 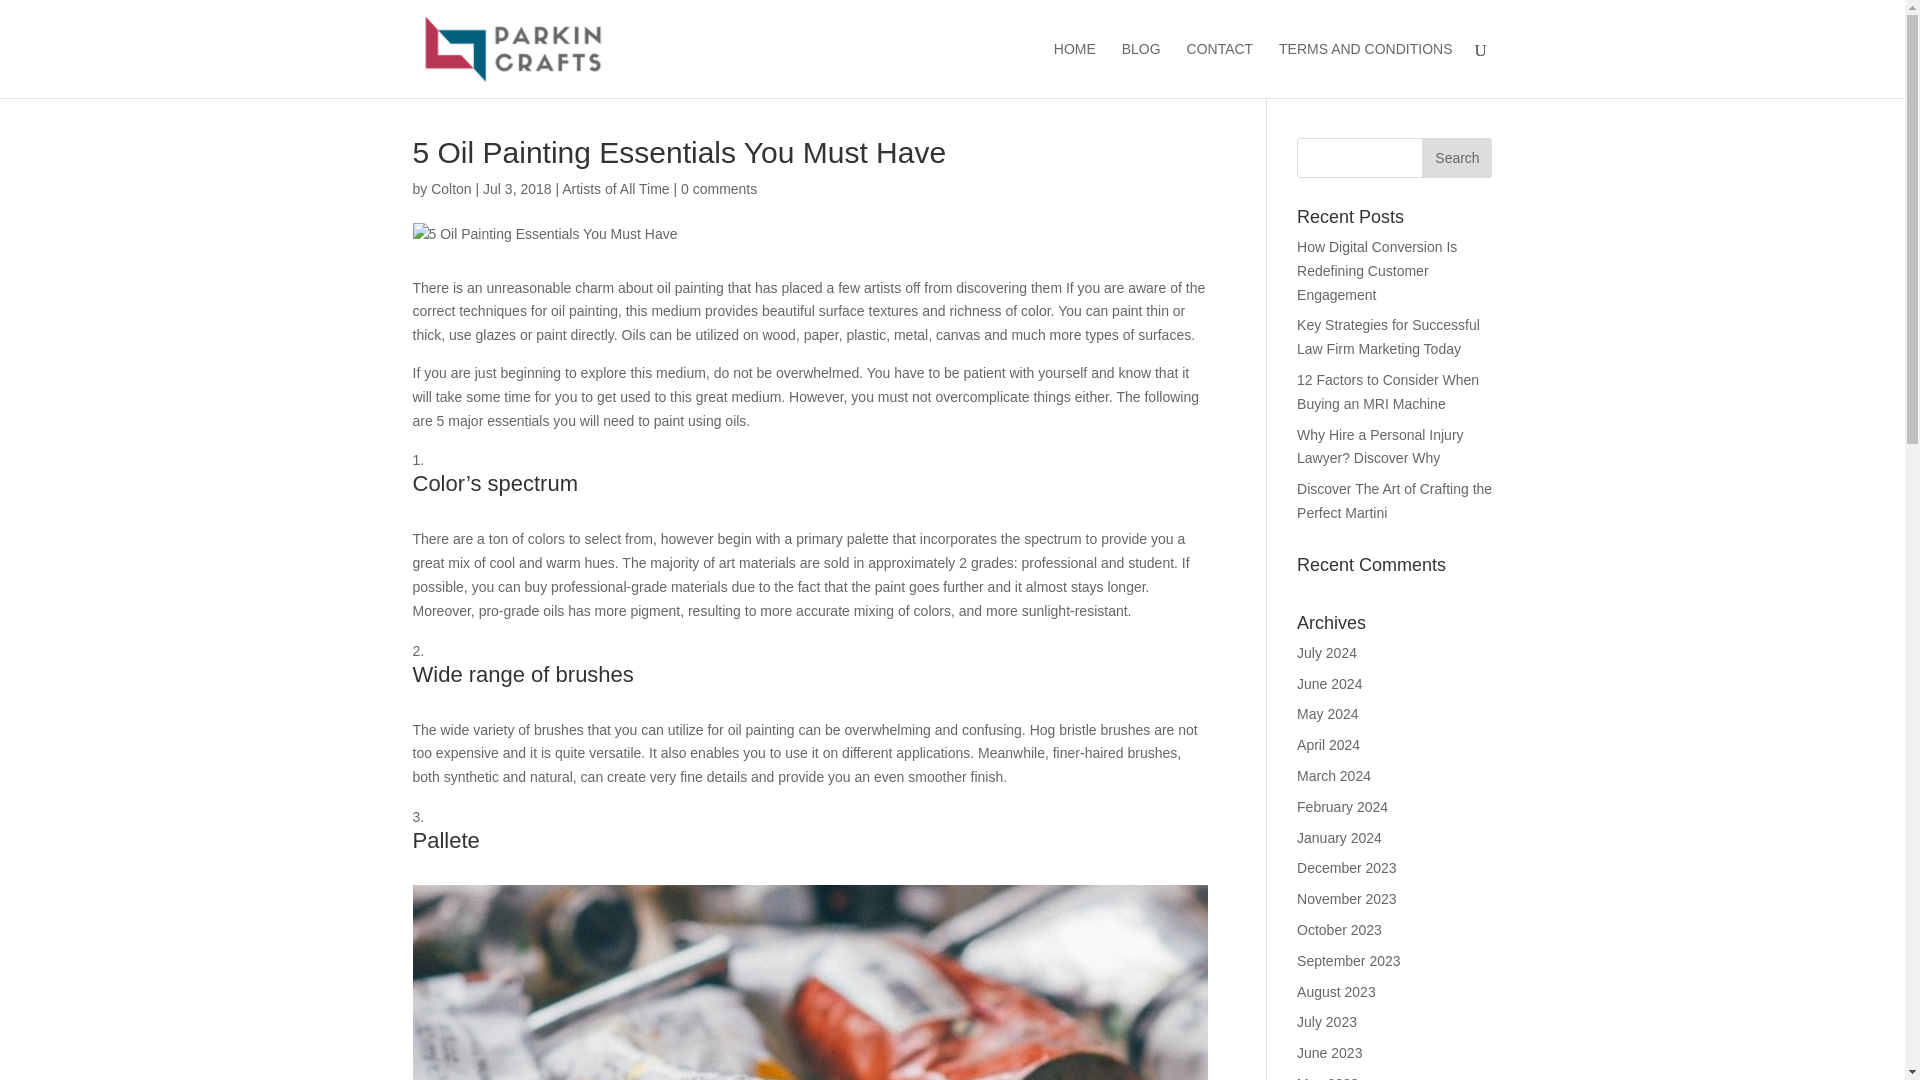 I want to click on Search, so click(x=1456, y=158).